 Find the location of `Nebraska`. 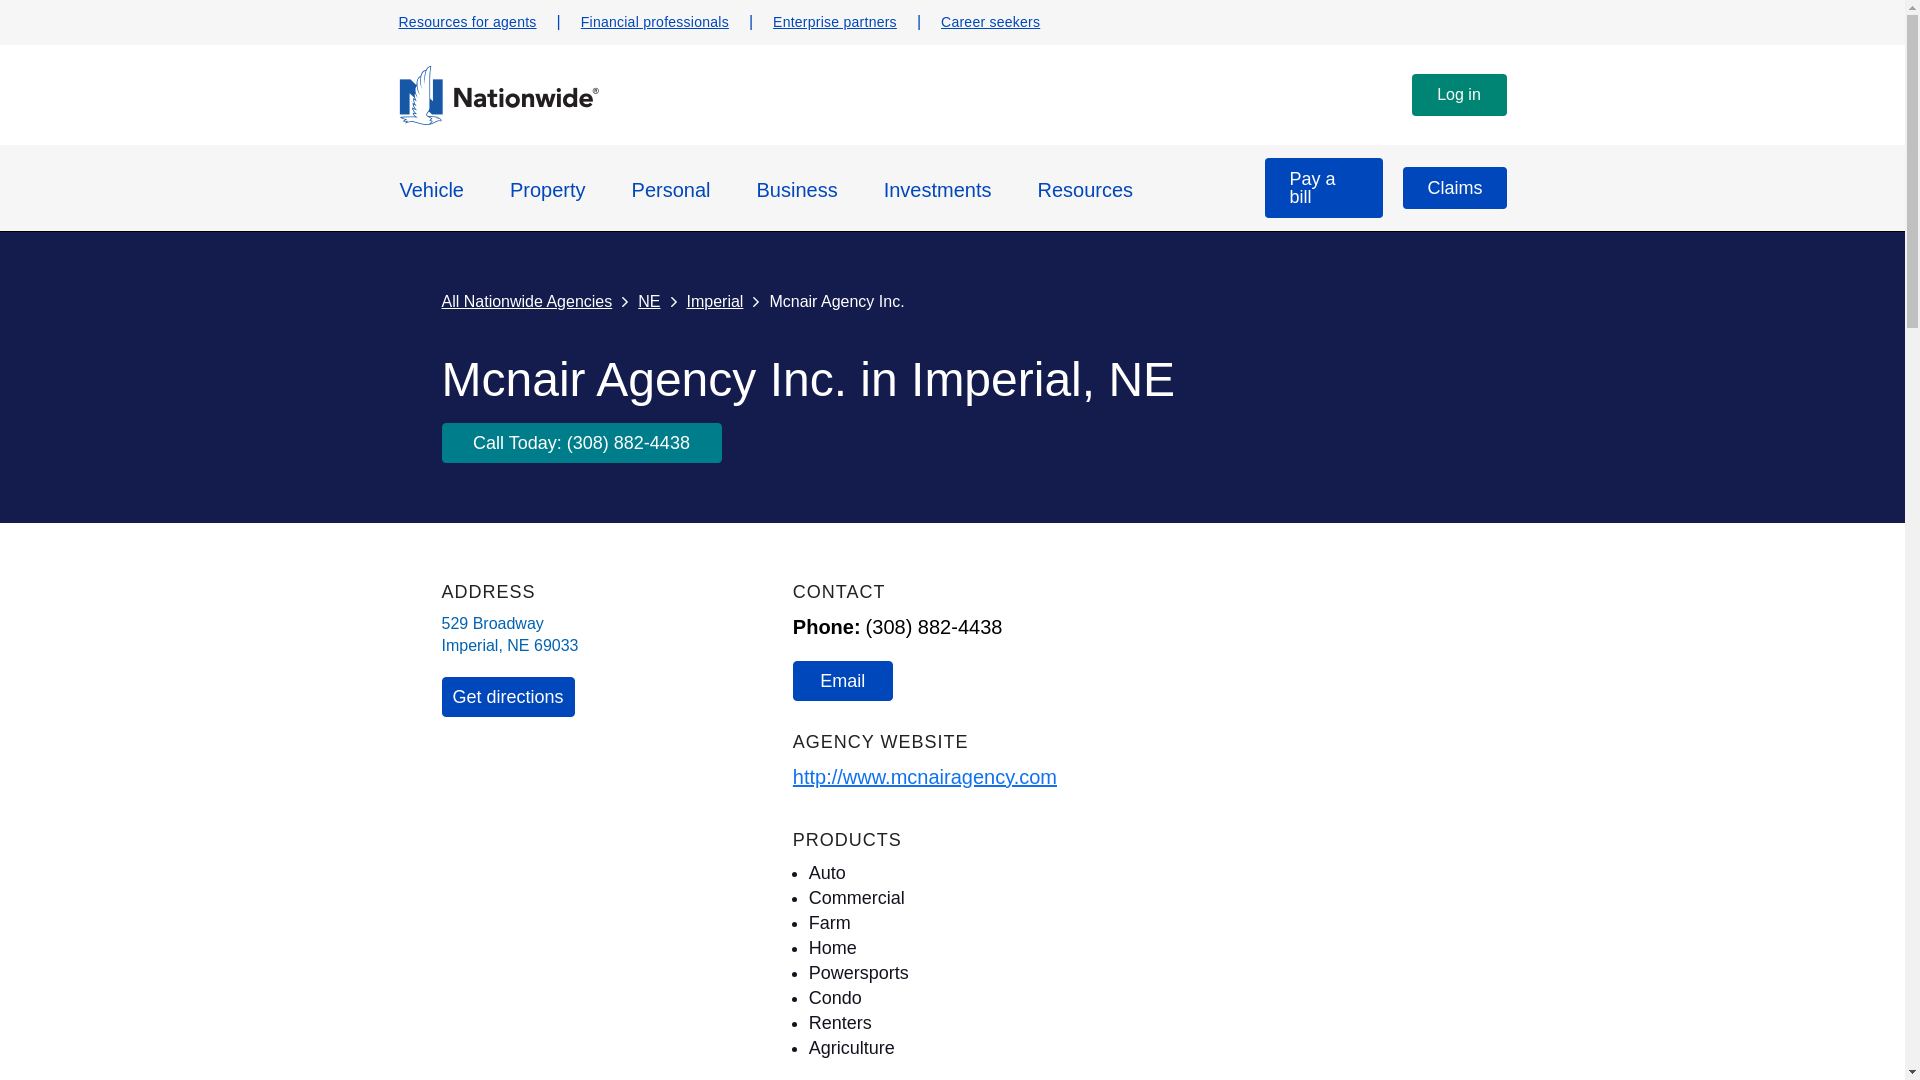

Nebraska is located at coordinates (518, 646).